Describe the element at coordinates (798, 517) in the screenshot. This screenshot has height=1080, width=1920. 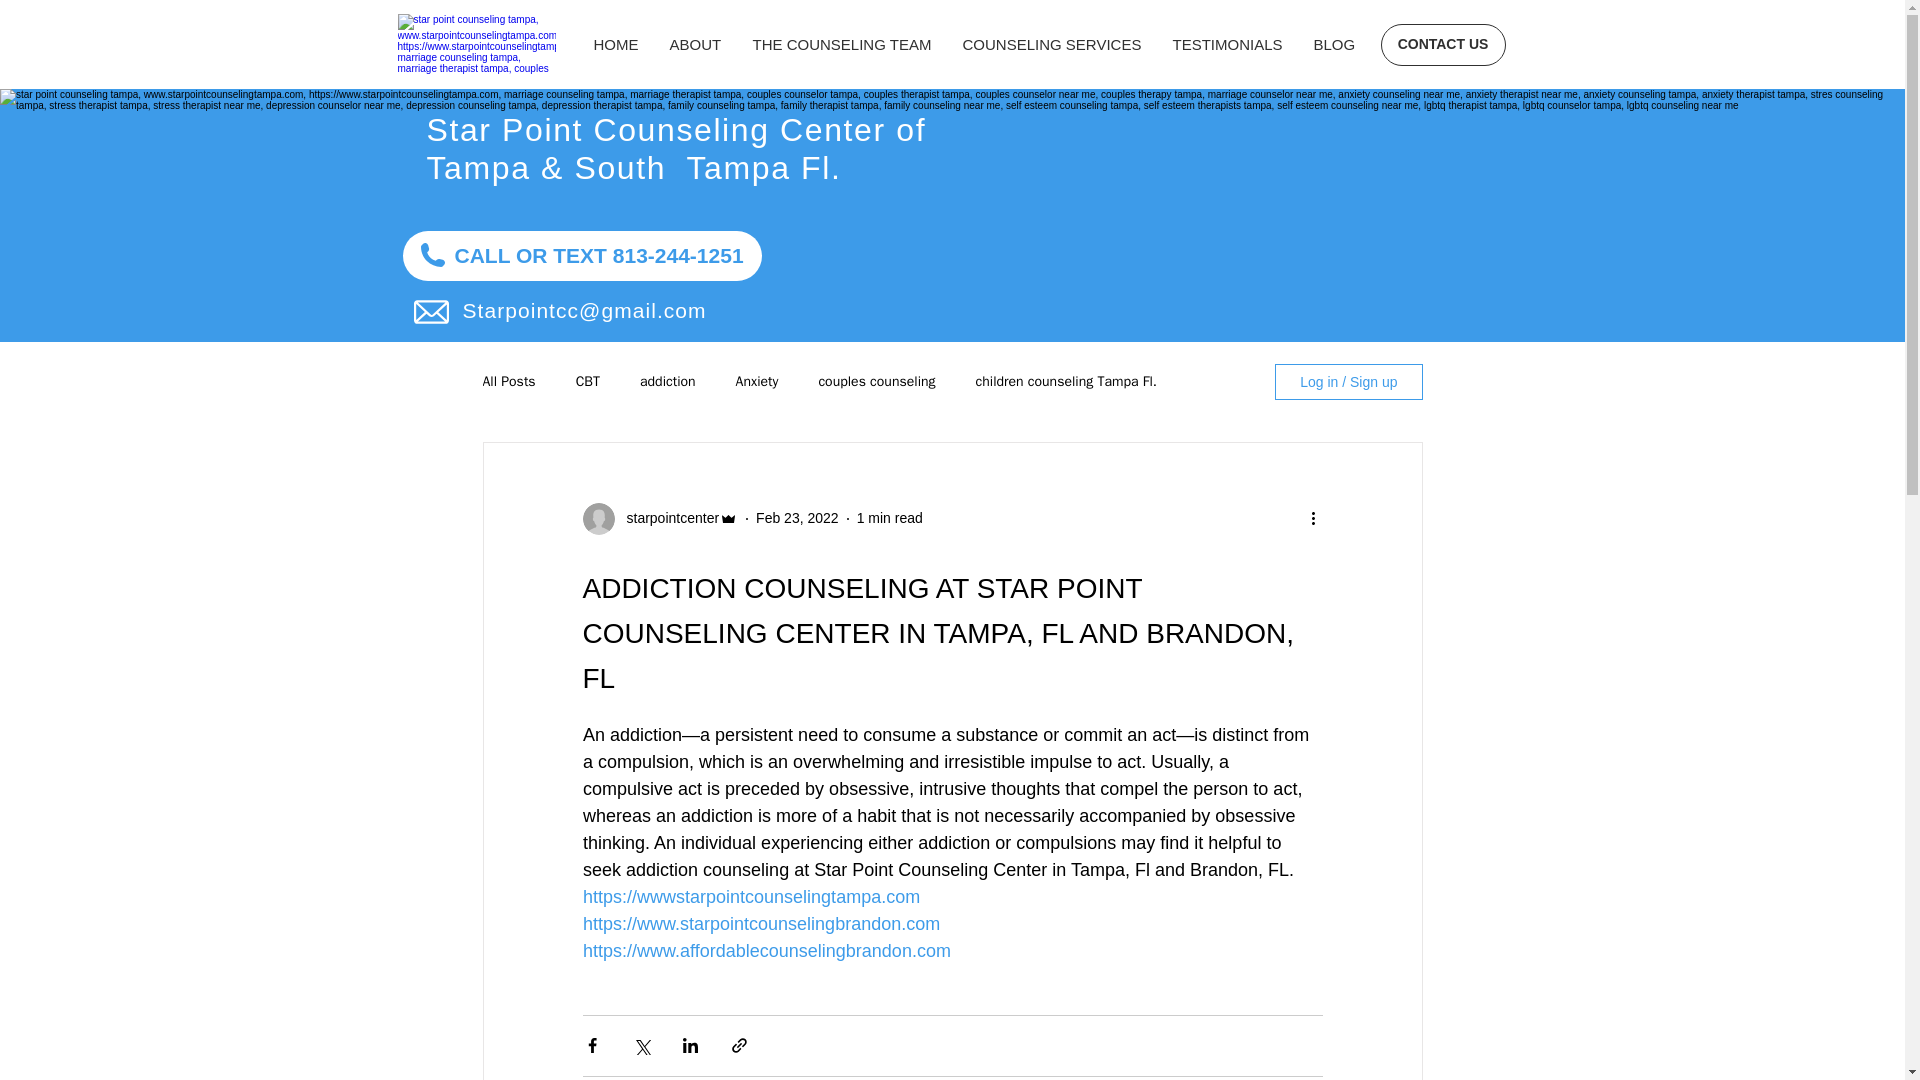
I see `Feb 23, 2022` at that location.